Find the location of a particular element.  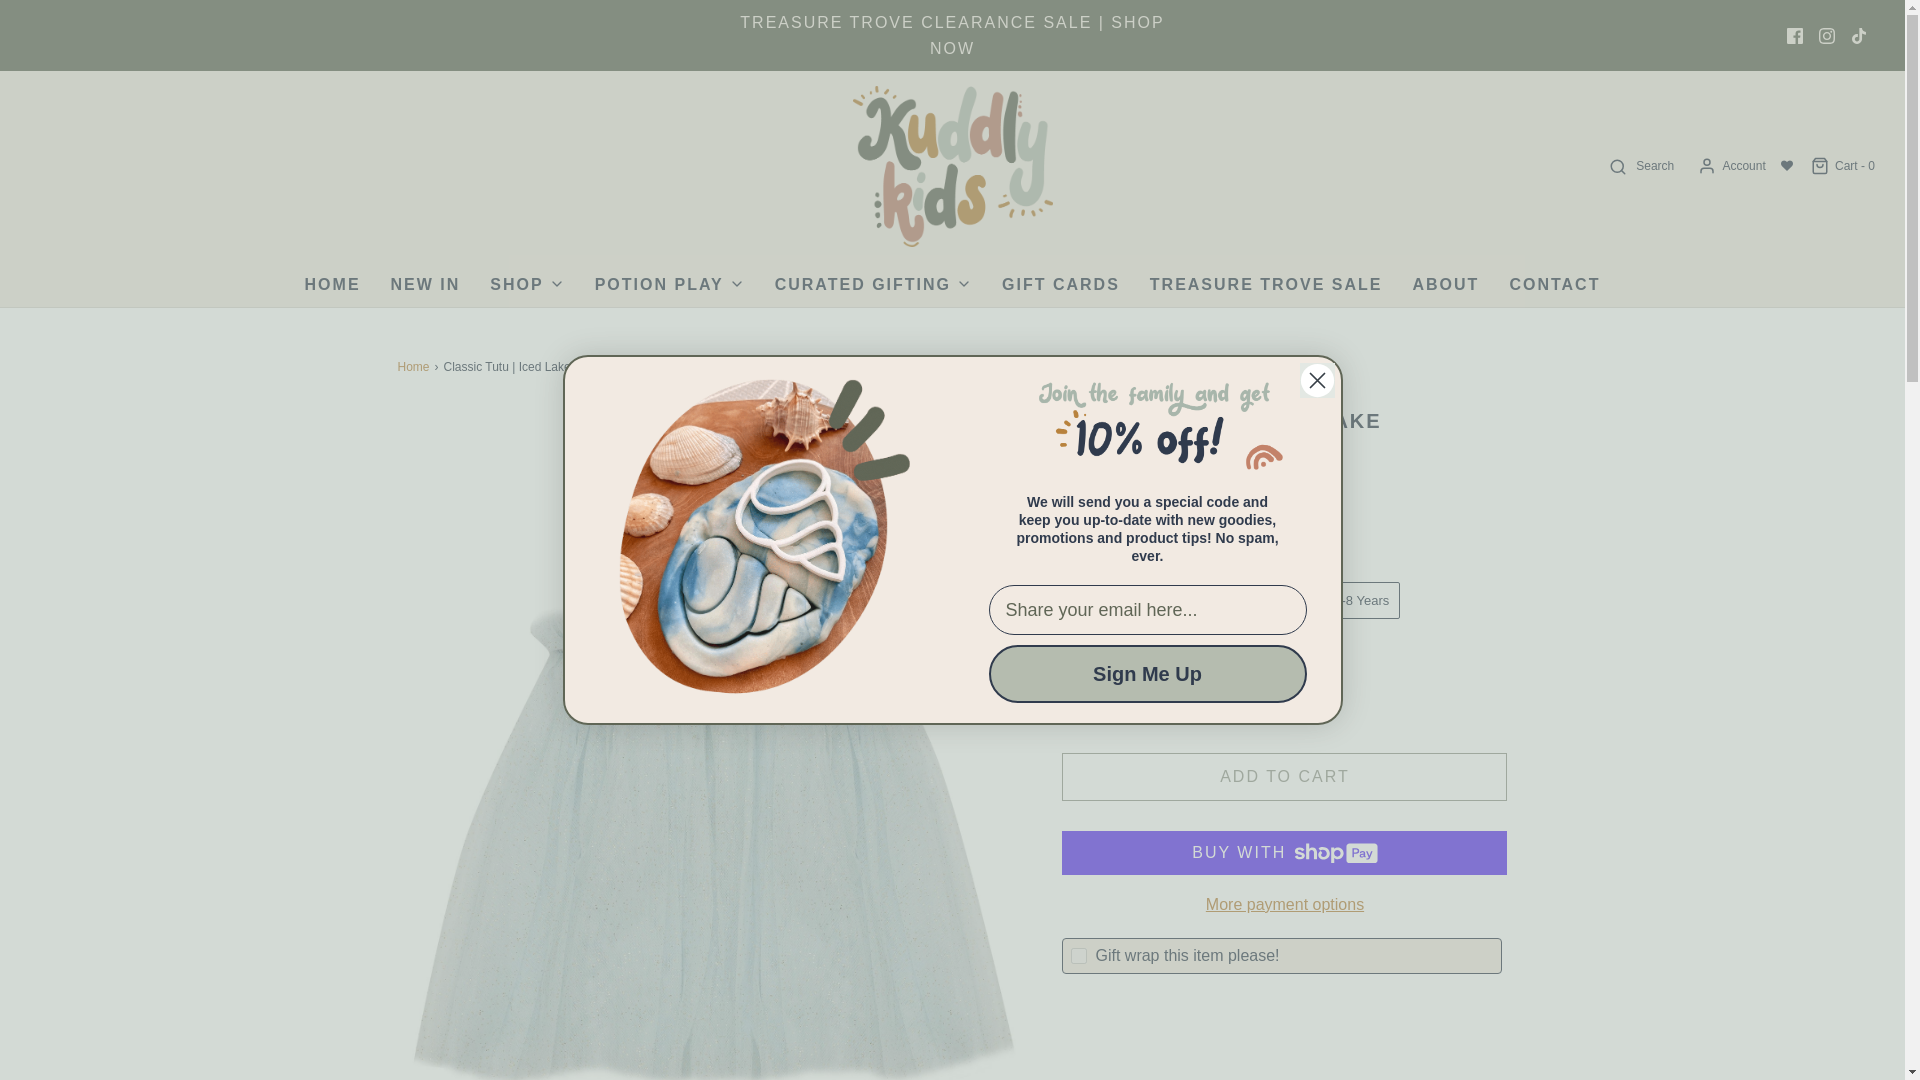

INSTAGRAM ICON is located at coordinates (1826, 36).